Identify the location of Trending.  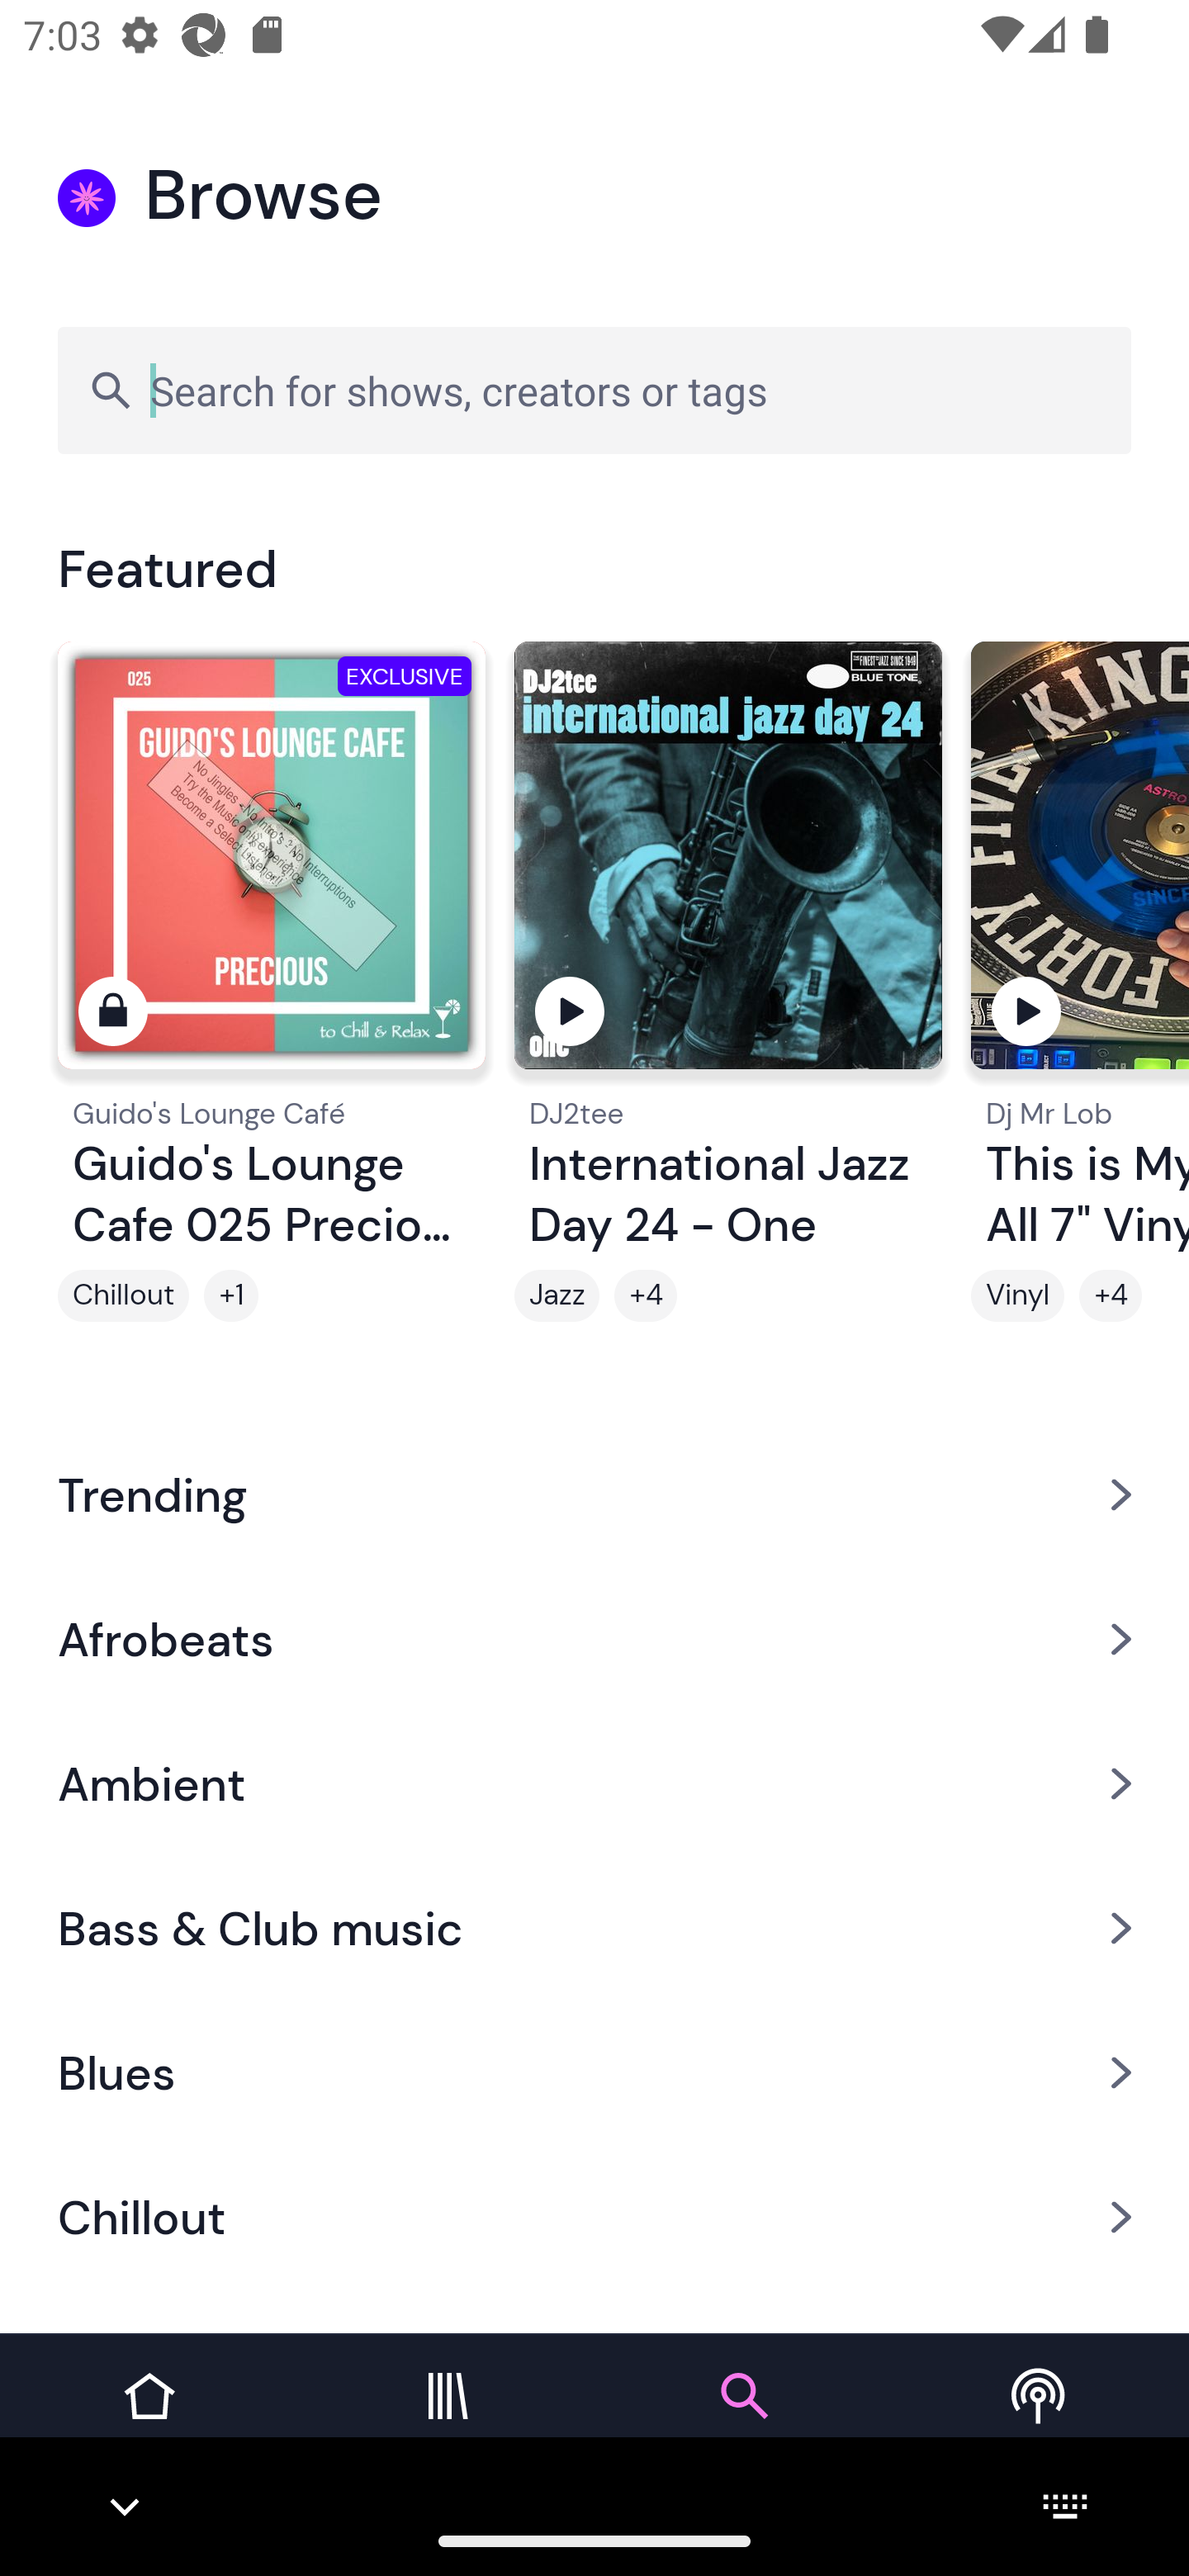
(594, 1494).